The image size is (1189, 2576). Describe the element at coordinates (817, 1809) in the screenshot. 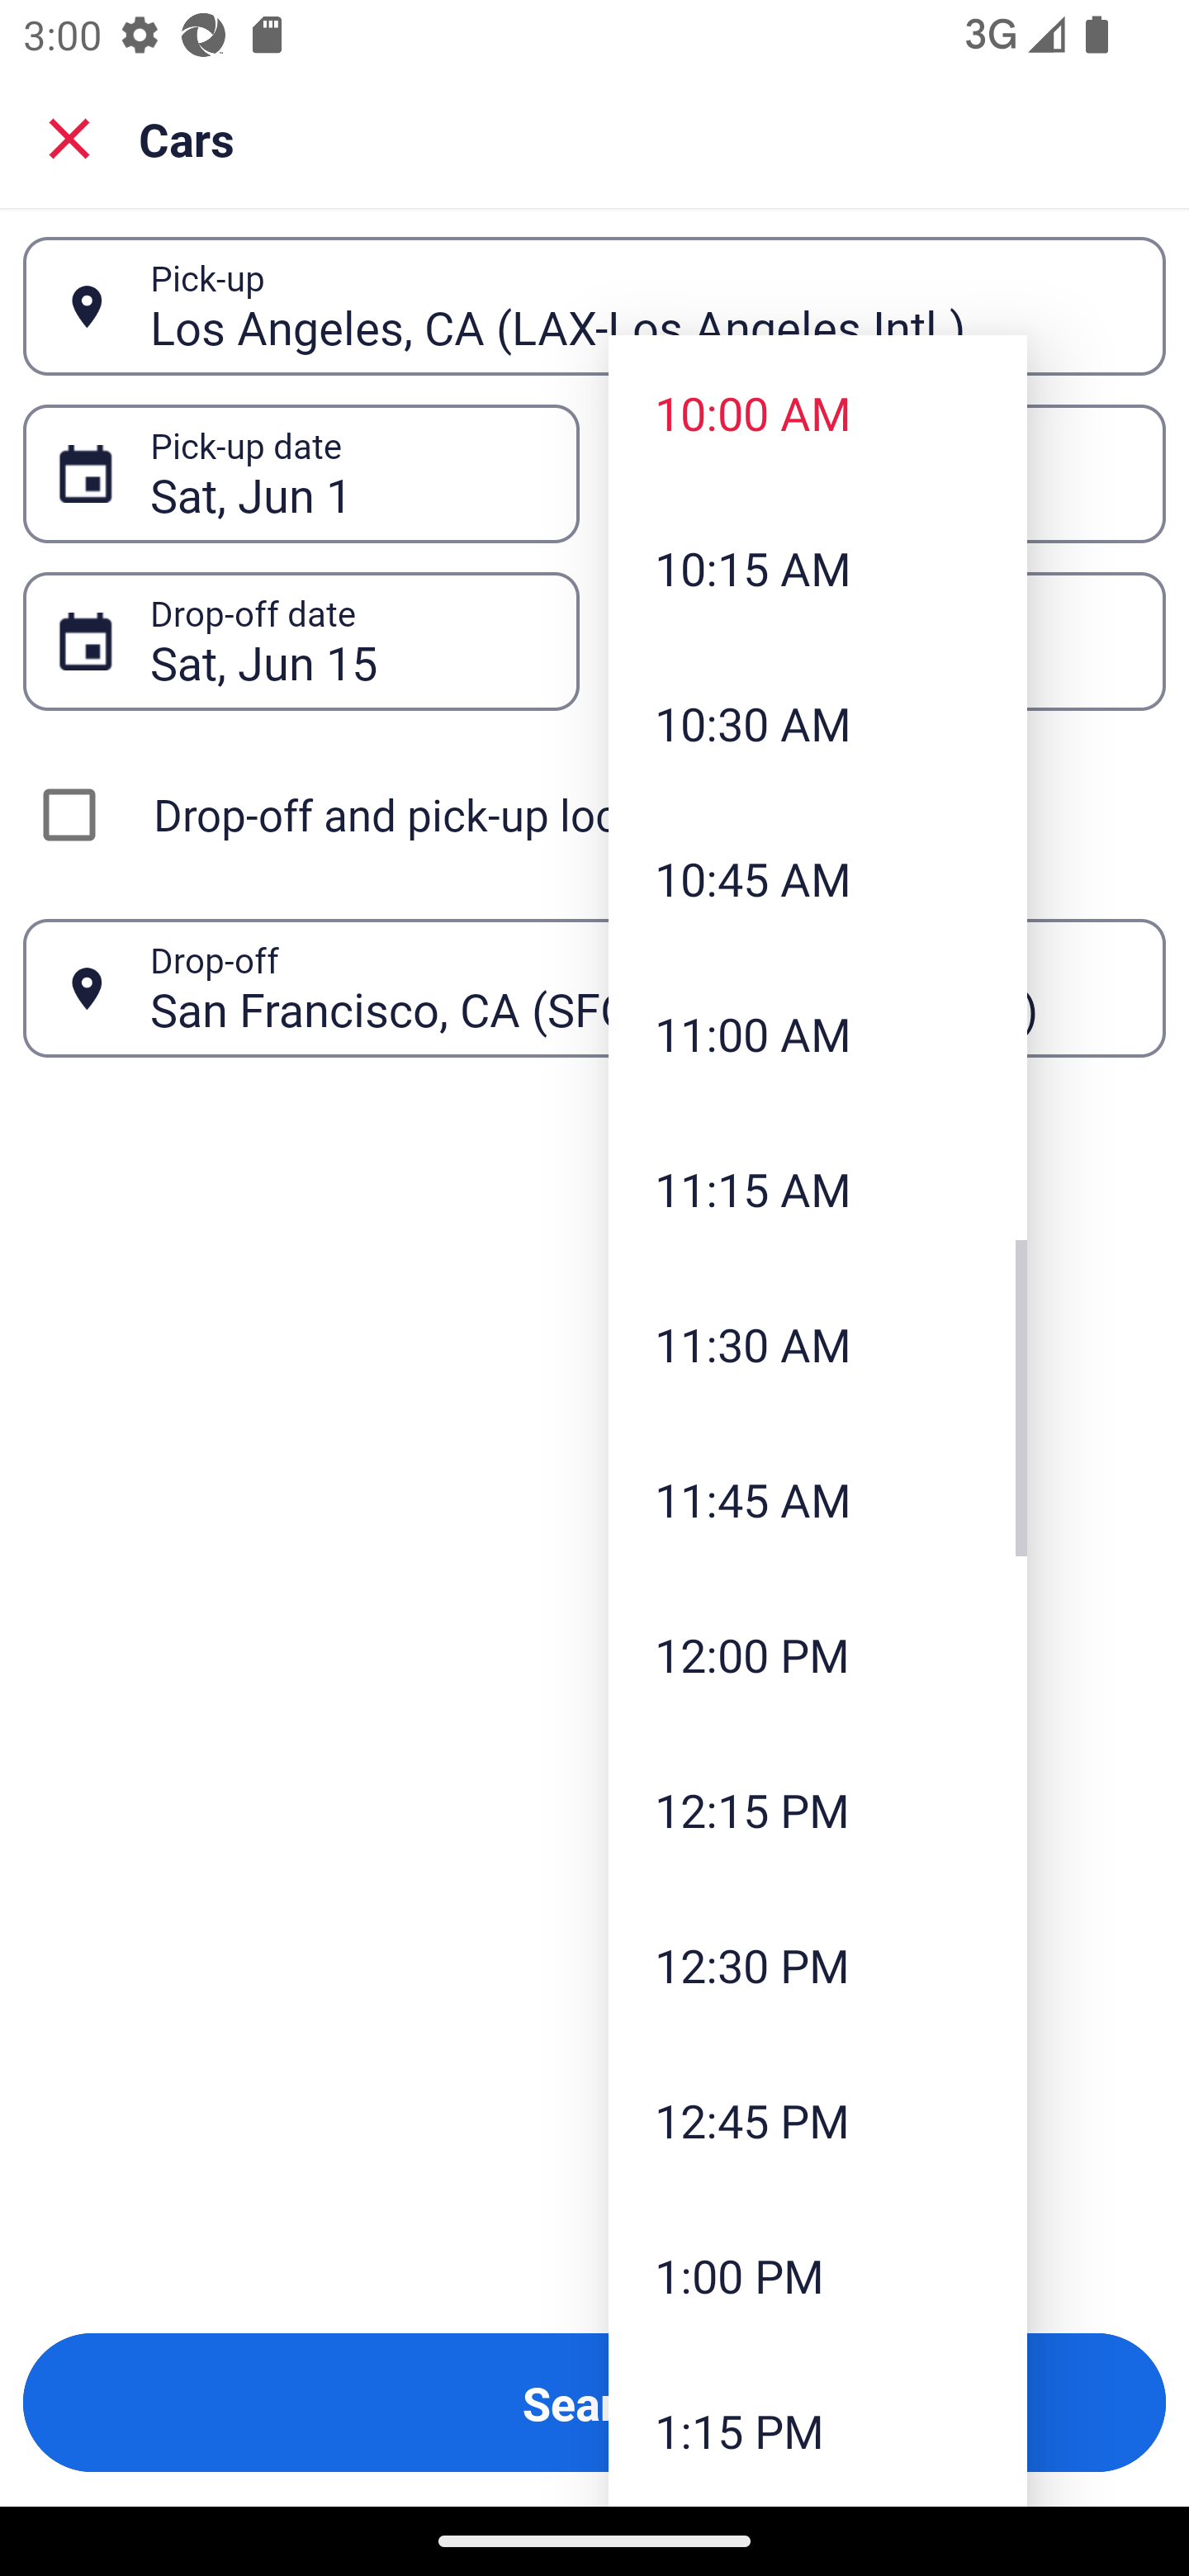

I see `12:15 PM` at that location.